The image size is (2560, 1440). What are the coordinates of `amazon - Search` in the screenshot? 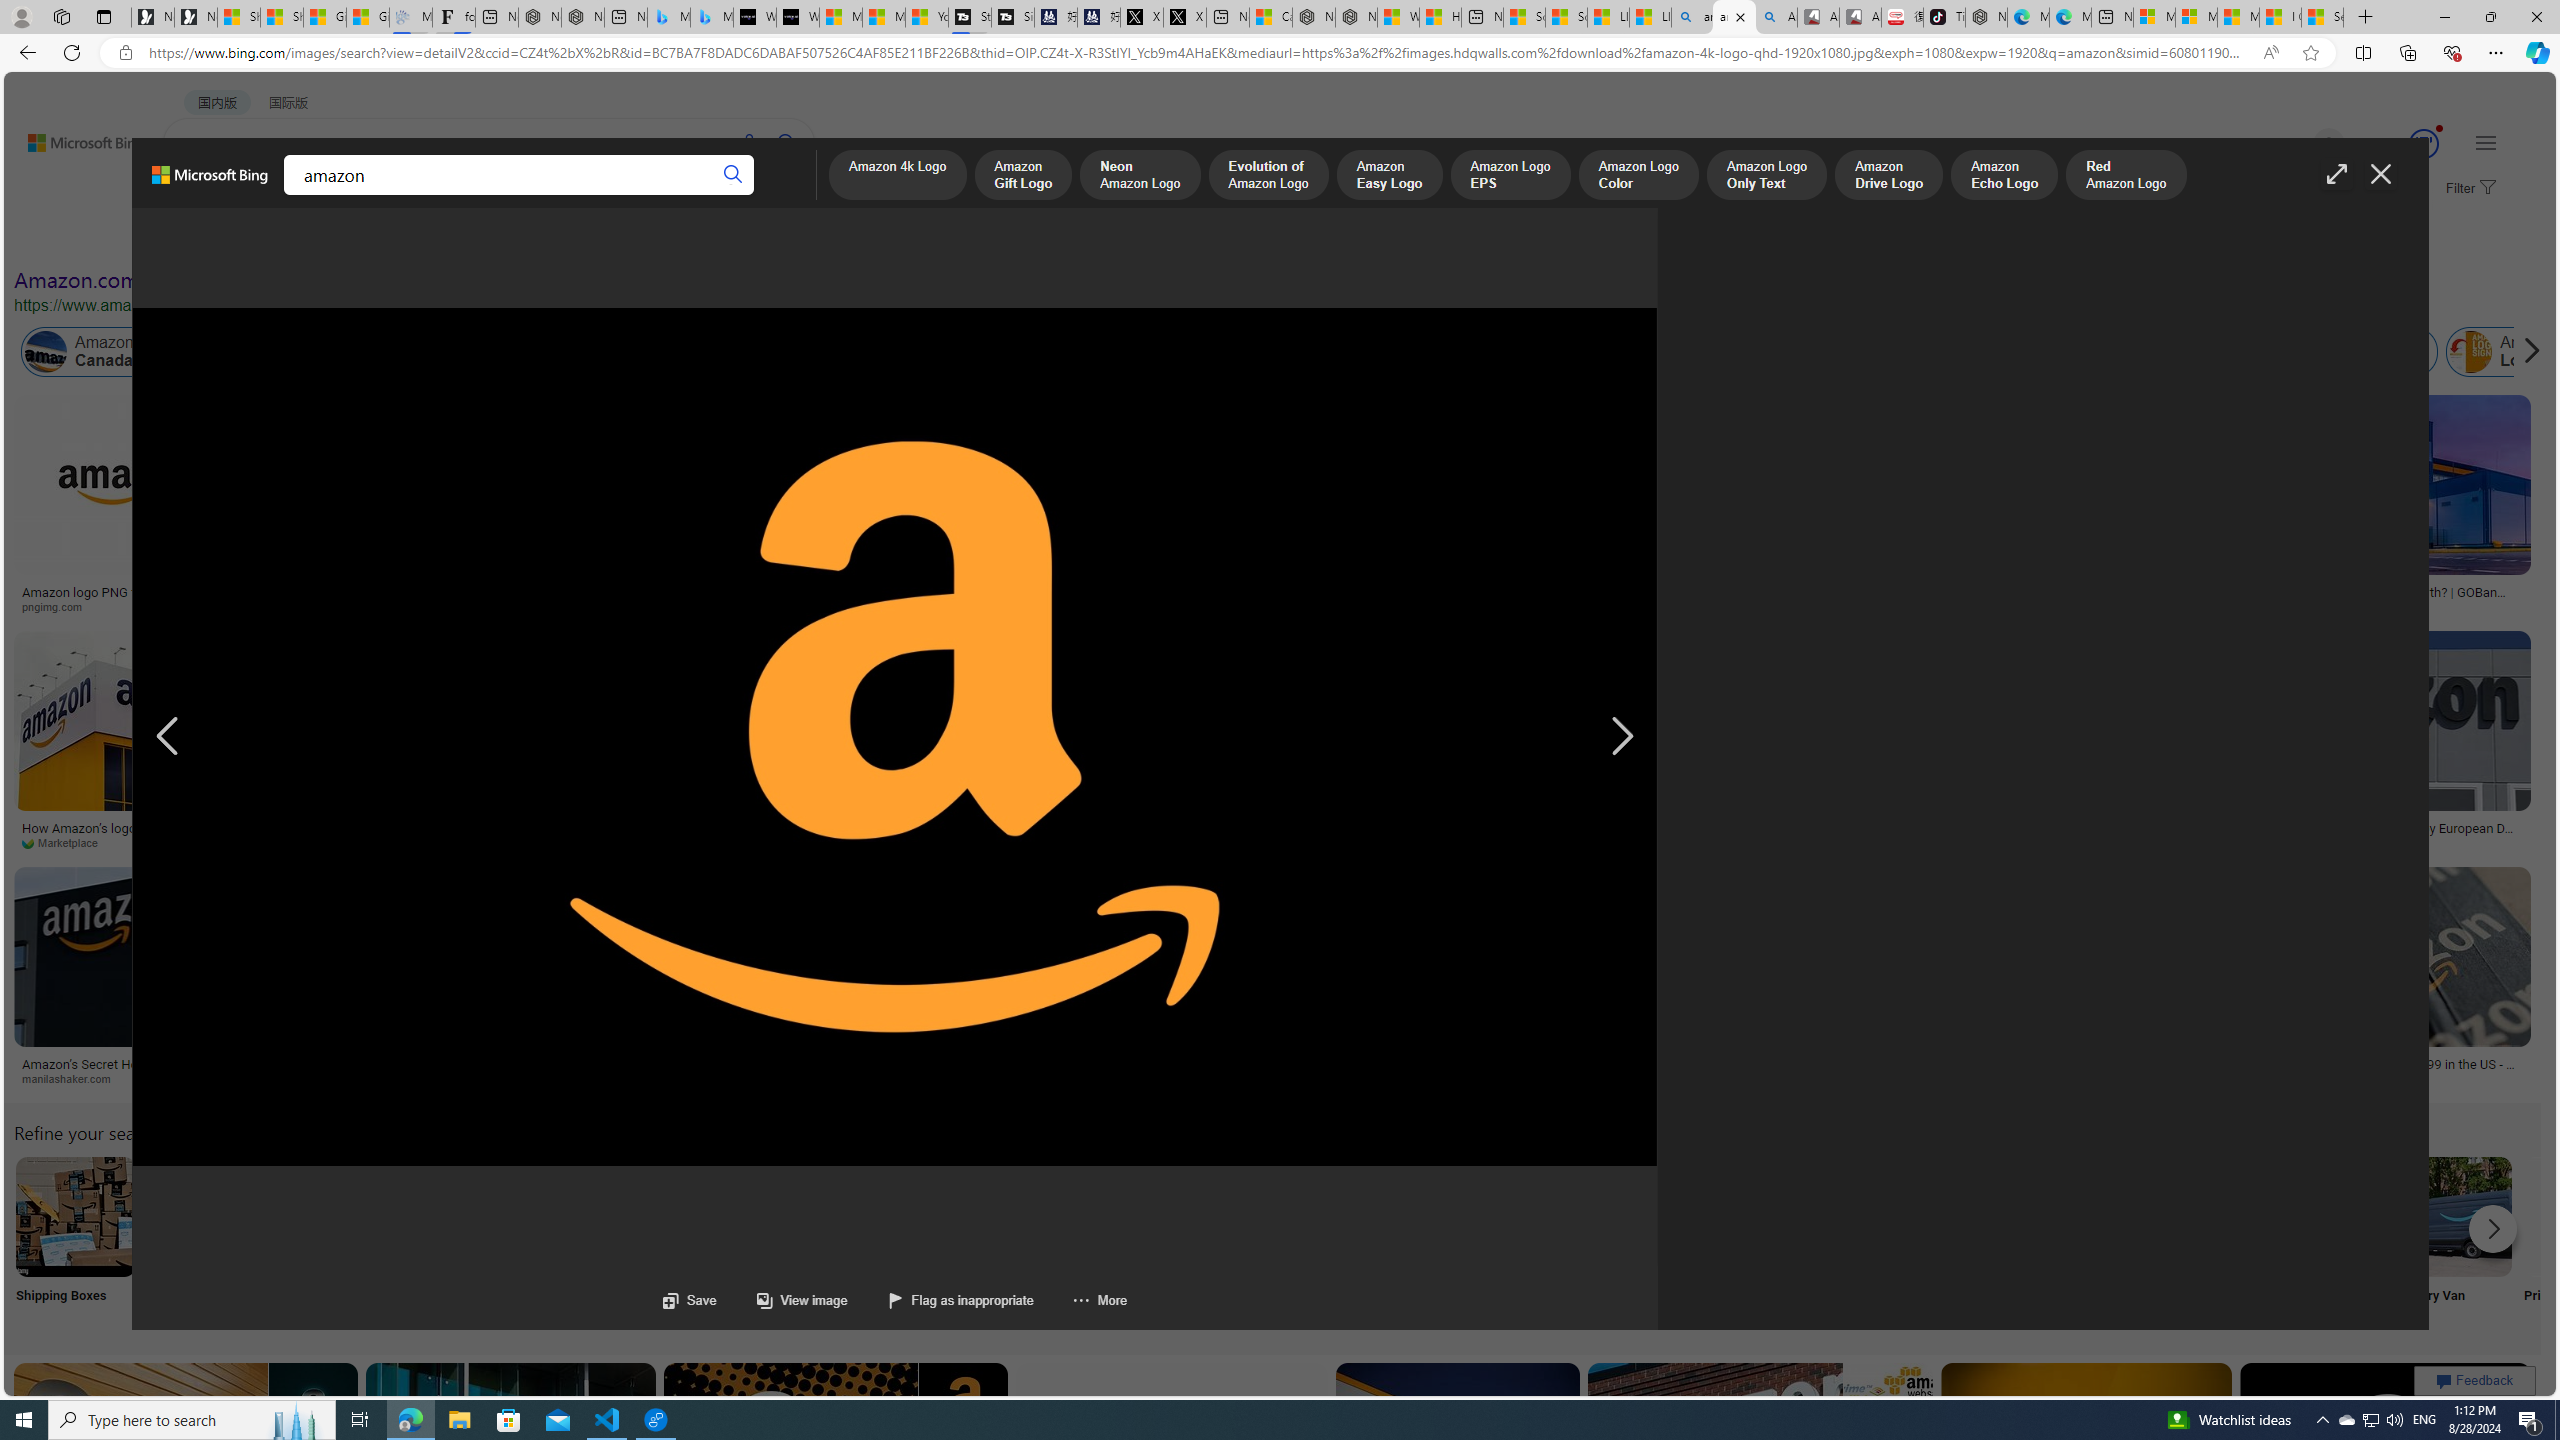 It's located at (1693, 17).